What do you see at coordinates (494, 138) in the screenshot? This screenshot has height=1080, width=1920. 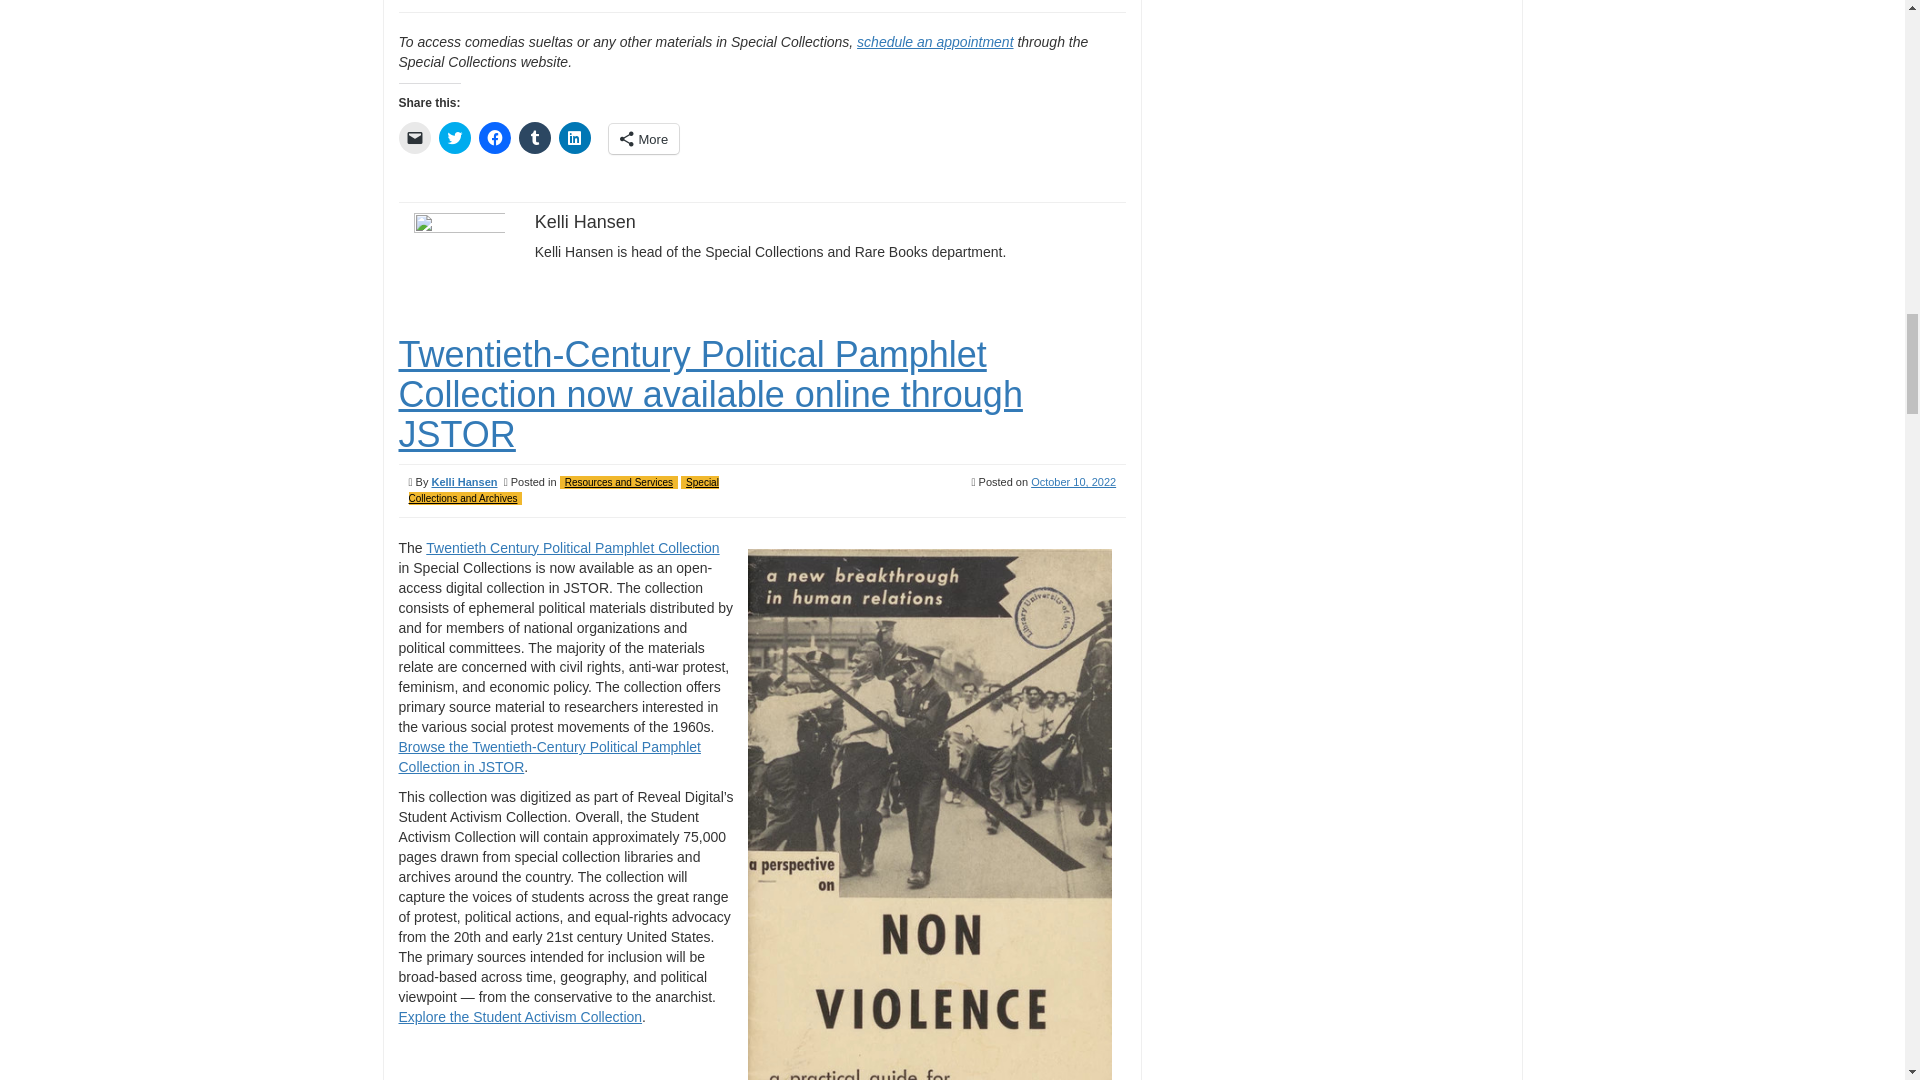 I see `Click to share on Facebook` at bounding box center [494, 138].